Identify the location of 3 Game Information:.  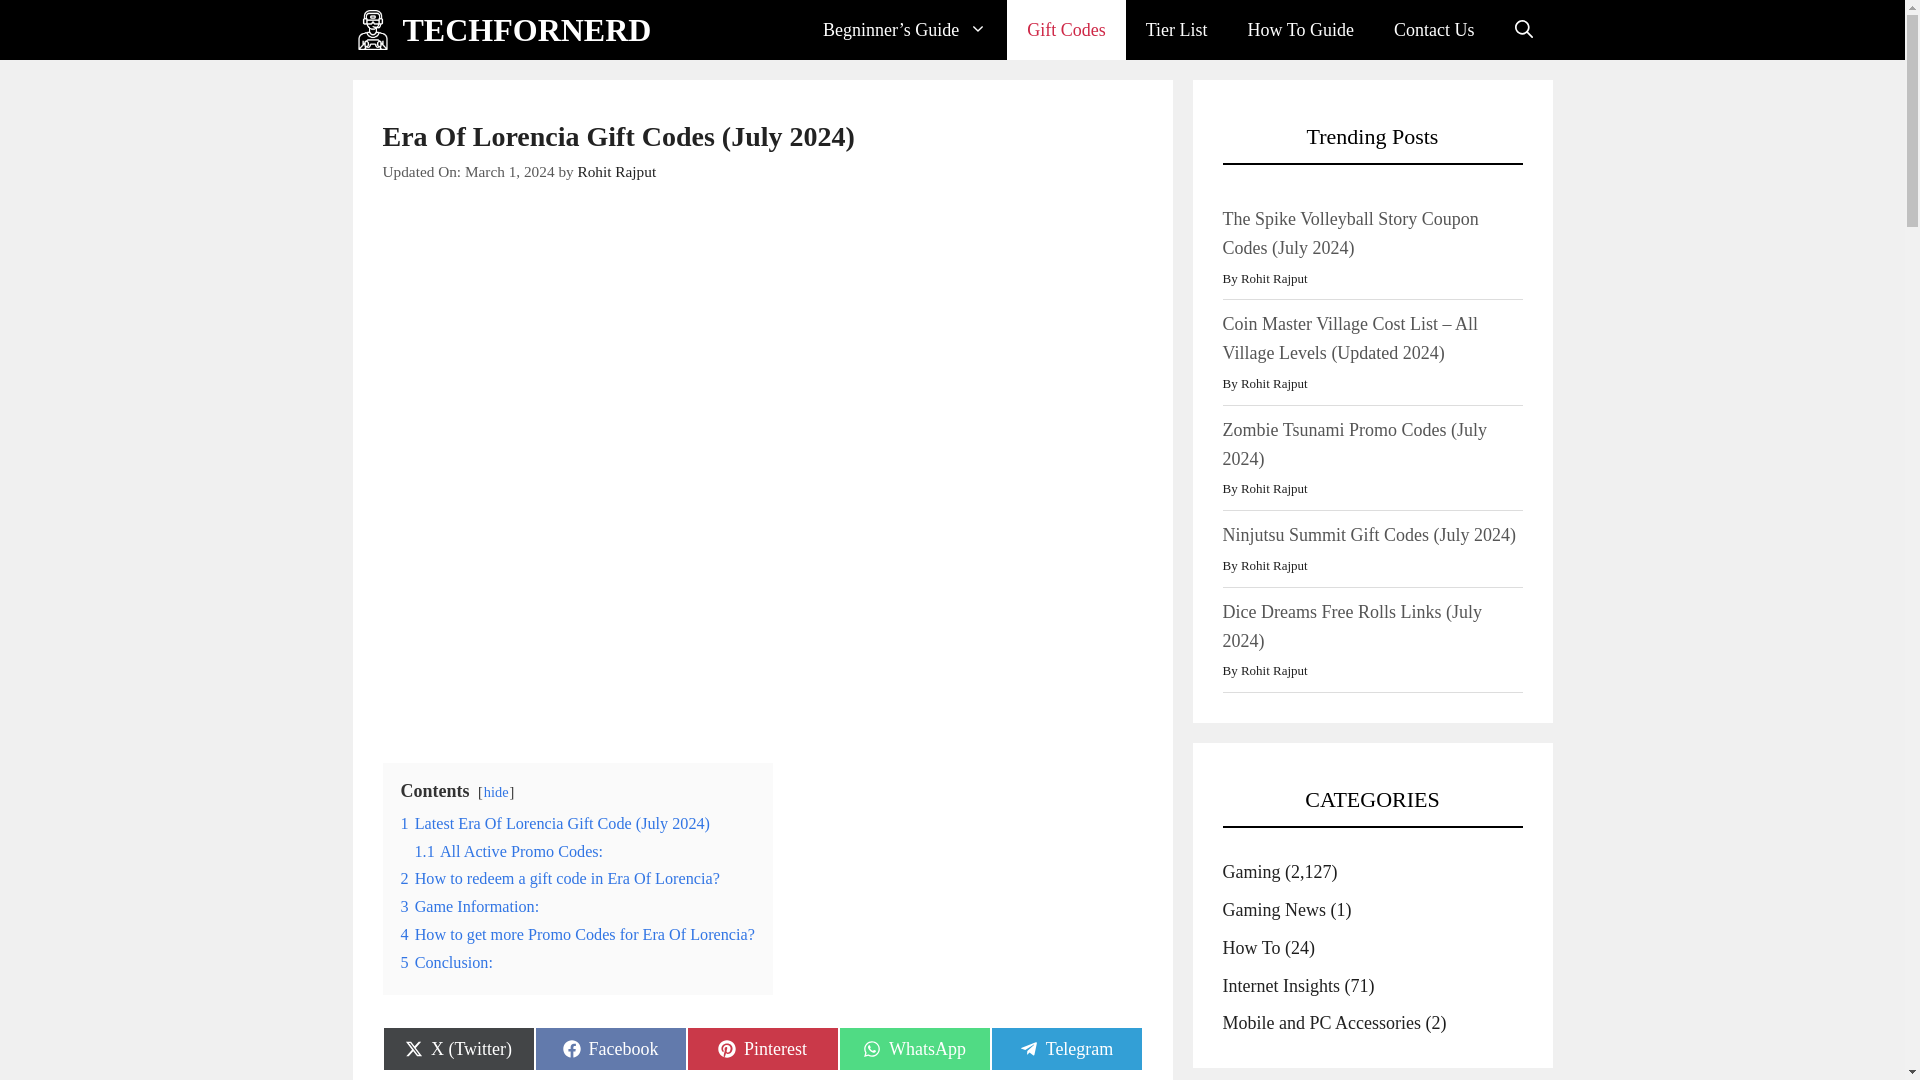
(469, 906).